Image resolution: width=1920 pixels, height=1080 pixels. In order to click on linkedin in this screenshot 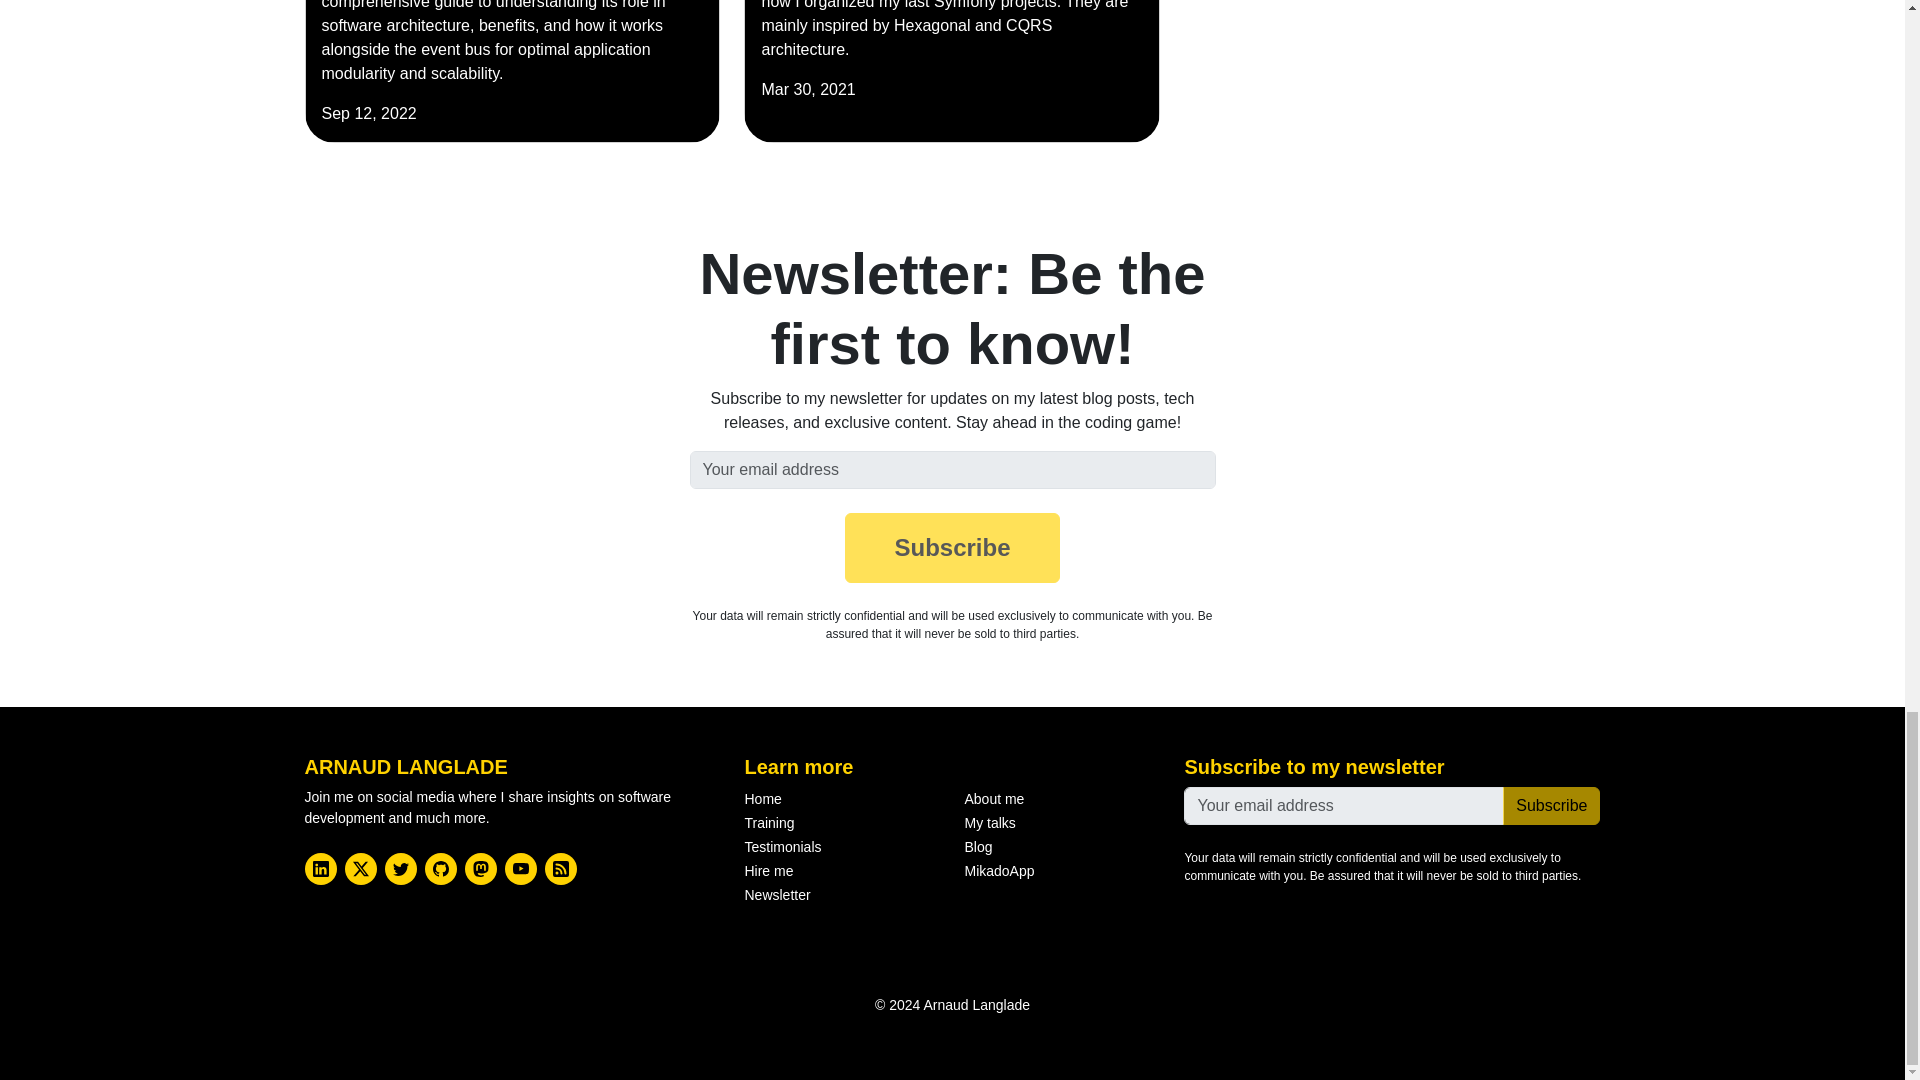, I will do `click(320, 868)`.